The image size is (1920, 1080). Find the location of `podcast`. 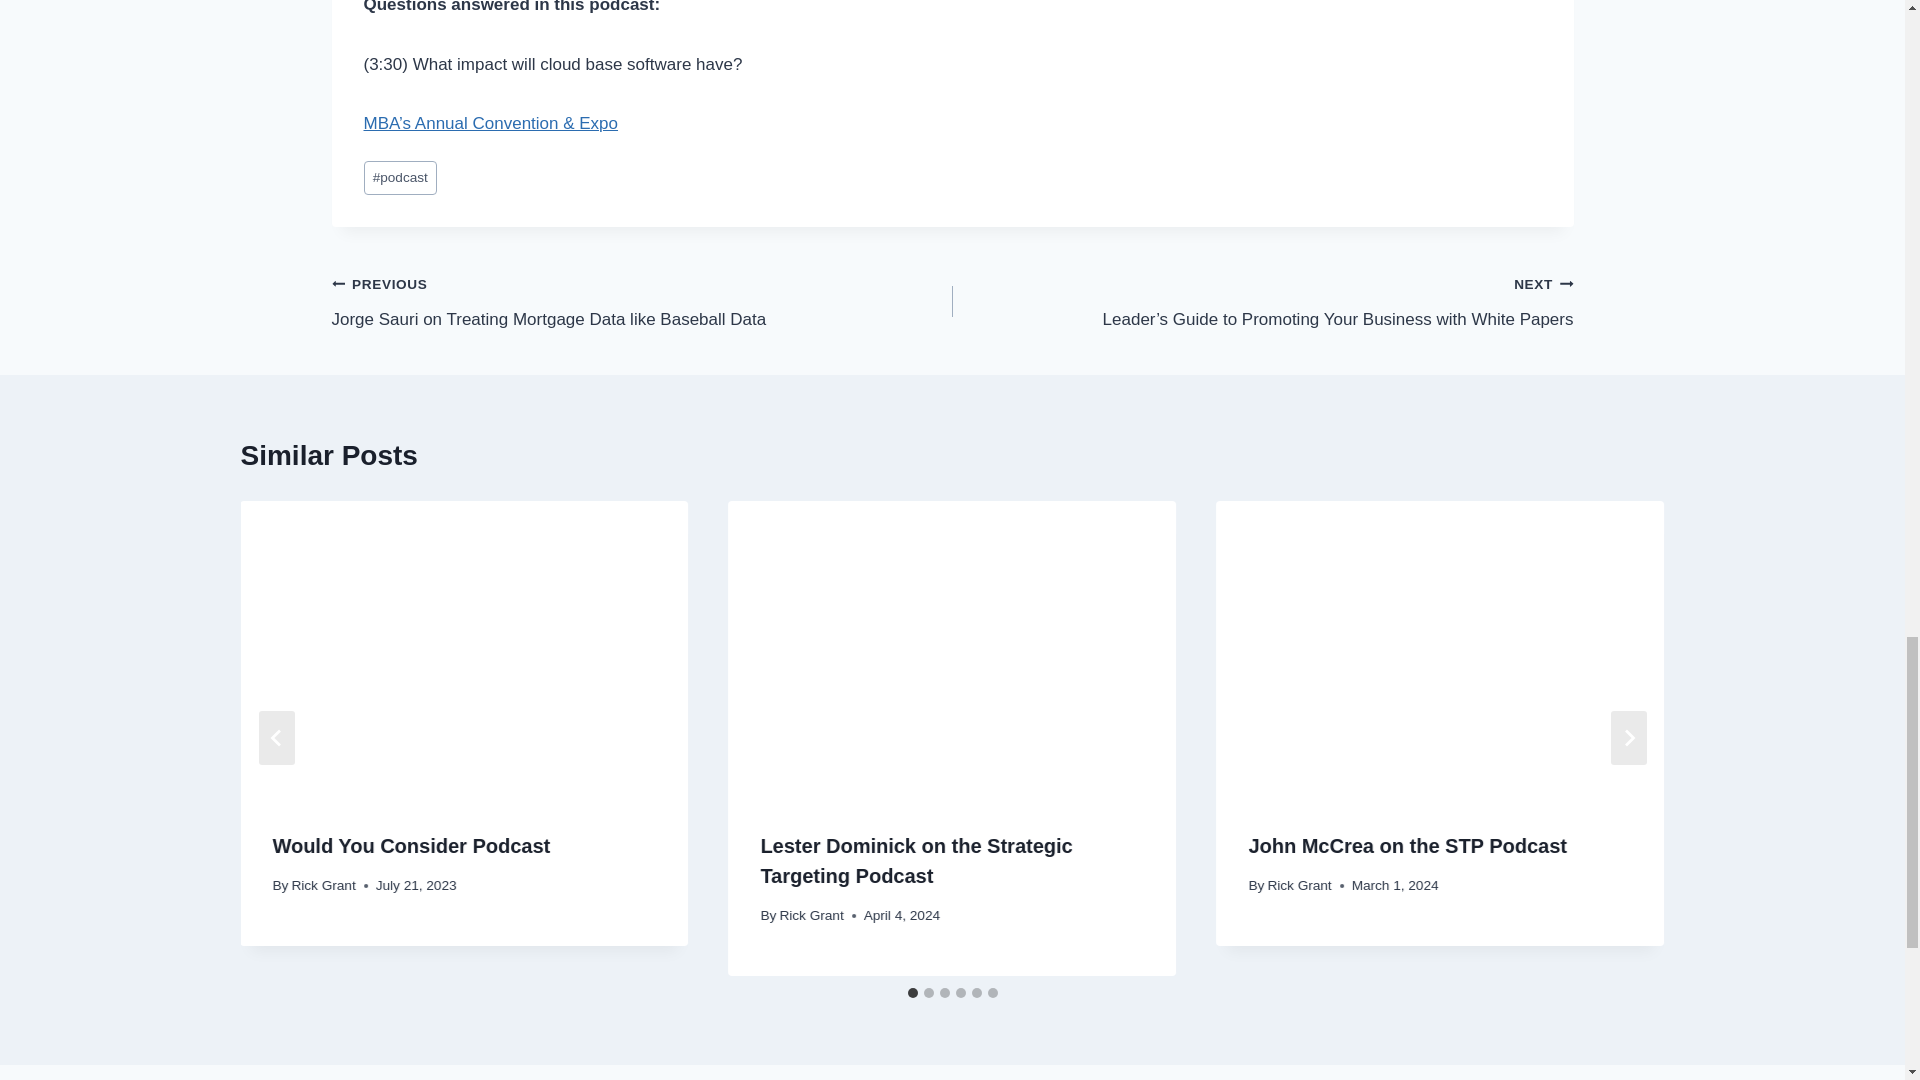

podcast is located at coordinates (400, 178).